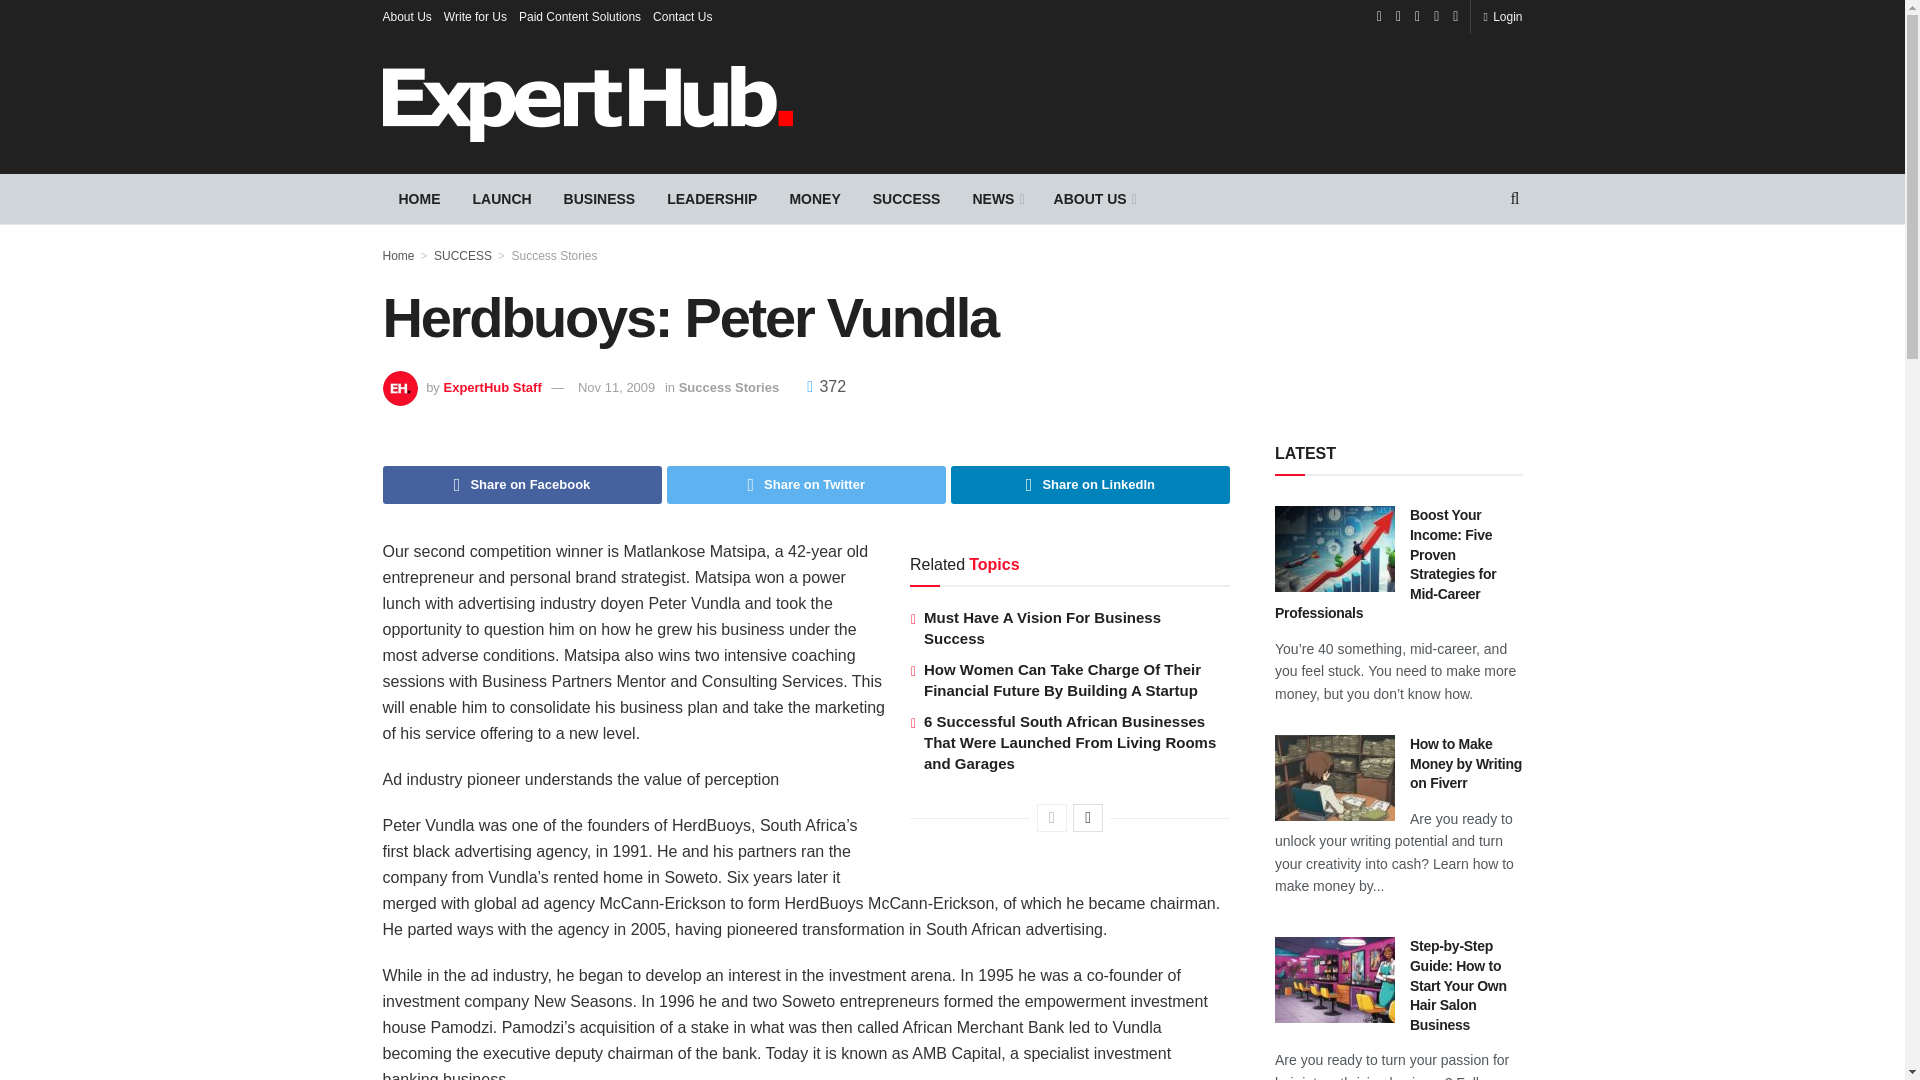 This screenshot has height=1080, width=1920. What do you see at coordinates (419, 198) in the screenshot?
I see `HOME` at bounding box center [419, 198].